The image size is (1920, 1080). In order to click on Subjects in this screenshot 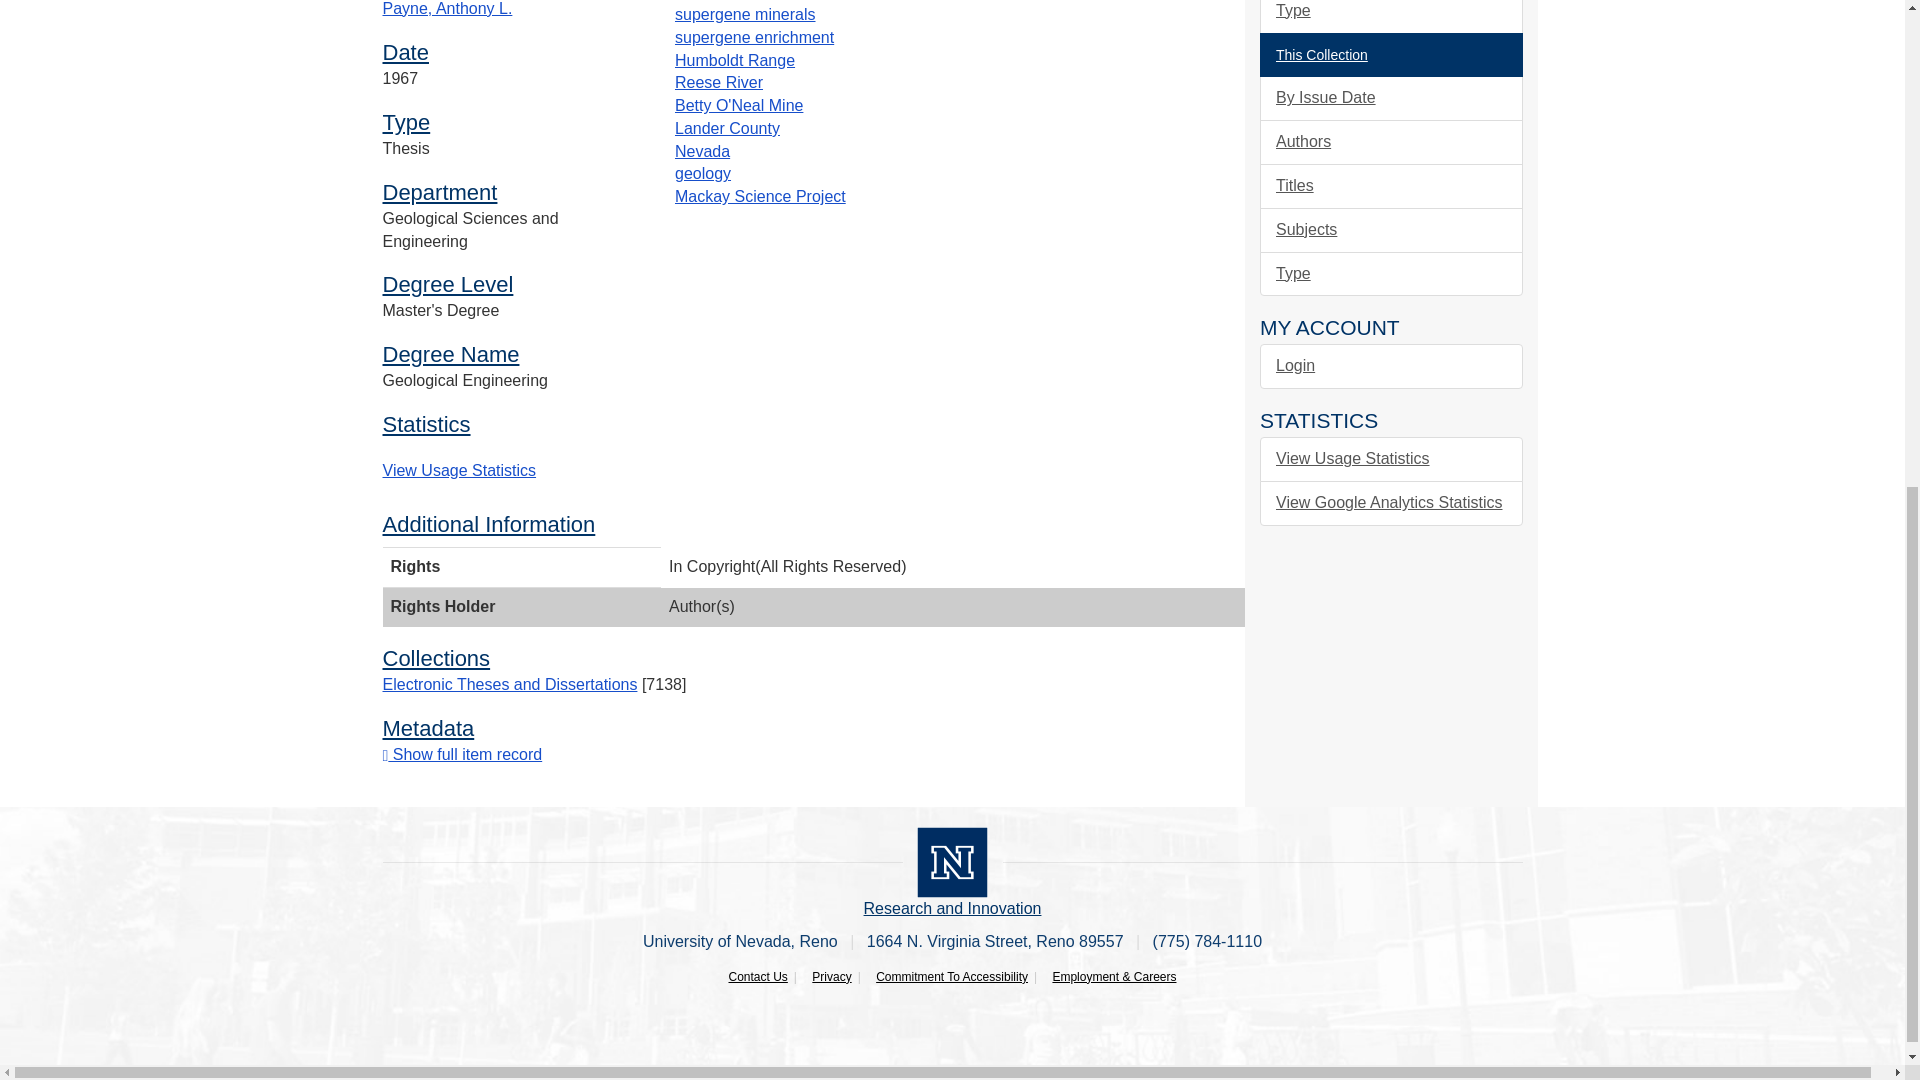, I will do `click(1390, 230)`.